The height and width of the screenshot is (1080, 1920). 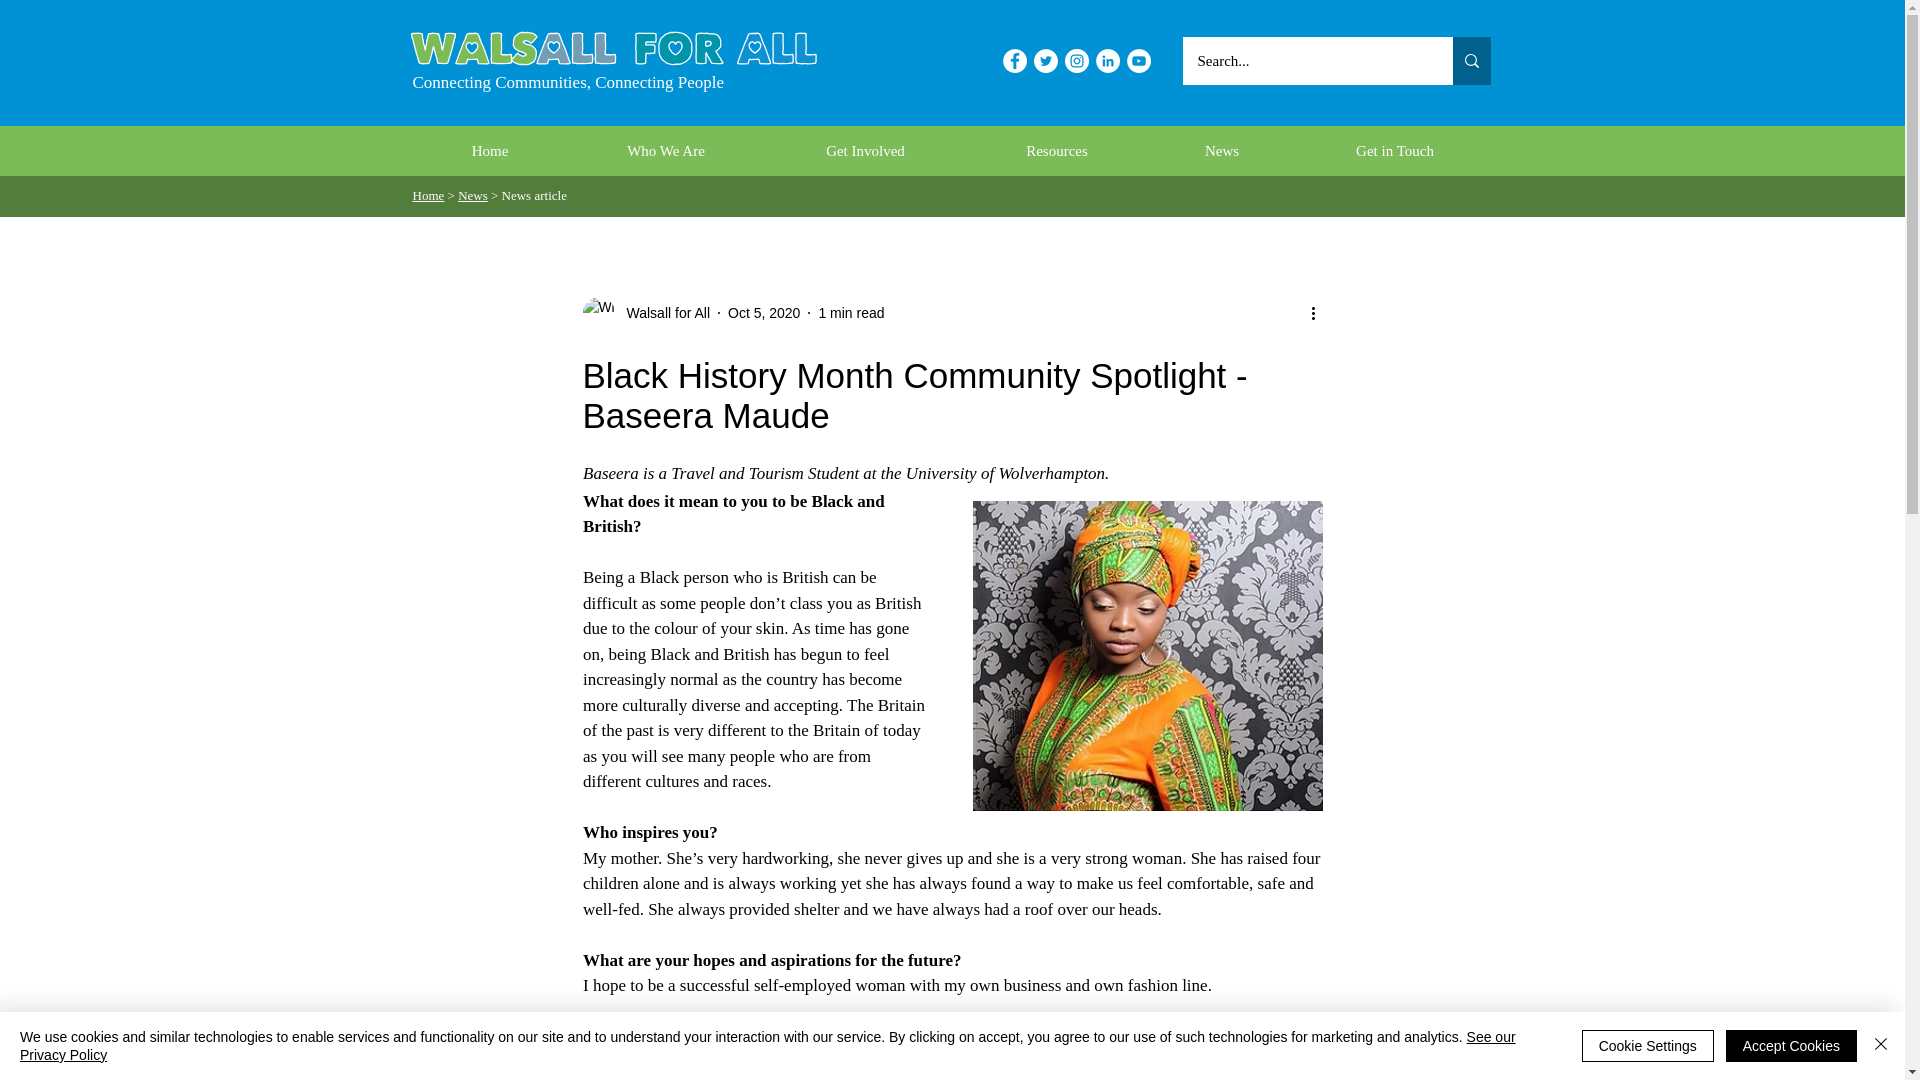 What do you see at coordinates (489, 152) in the screenshot?
I see `Home` at bounding box center [489, 152].